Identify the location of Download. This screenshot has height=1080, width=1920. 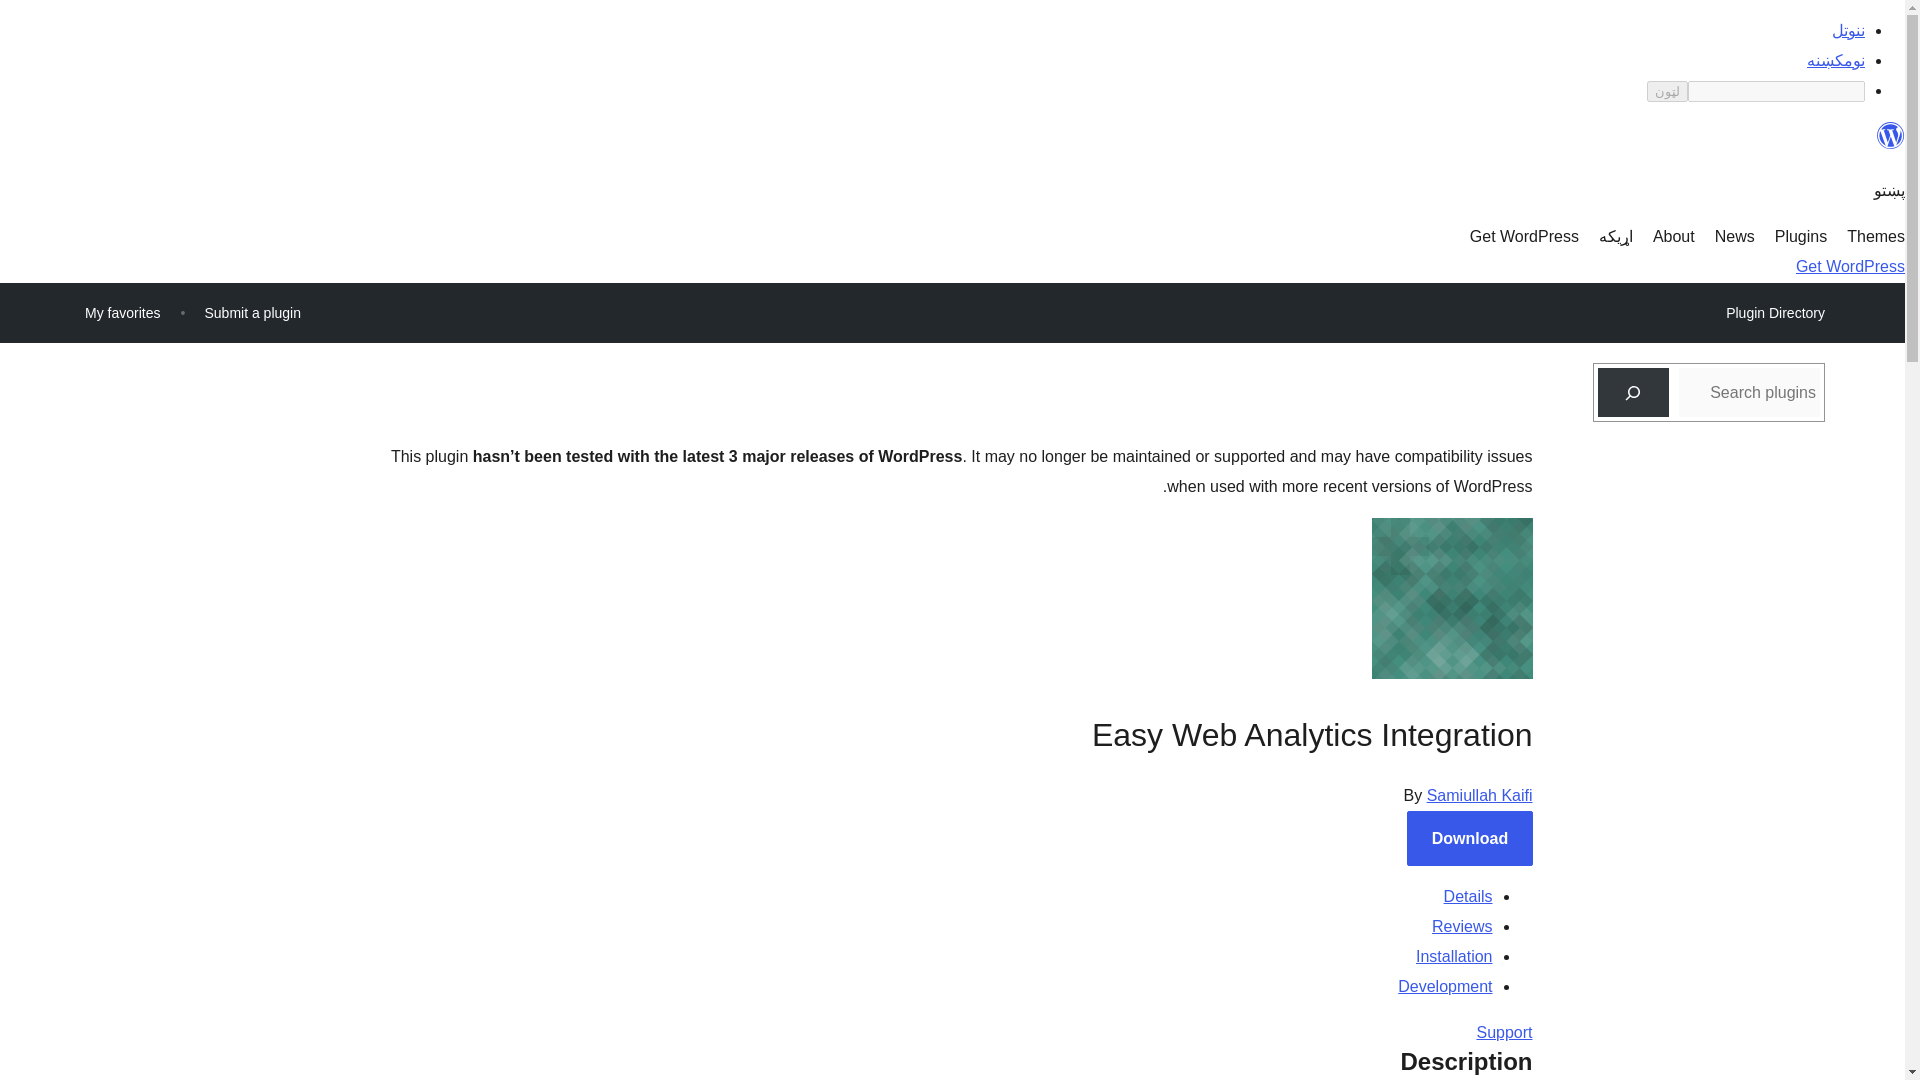
(1470, 838).